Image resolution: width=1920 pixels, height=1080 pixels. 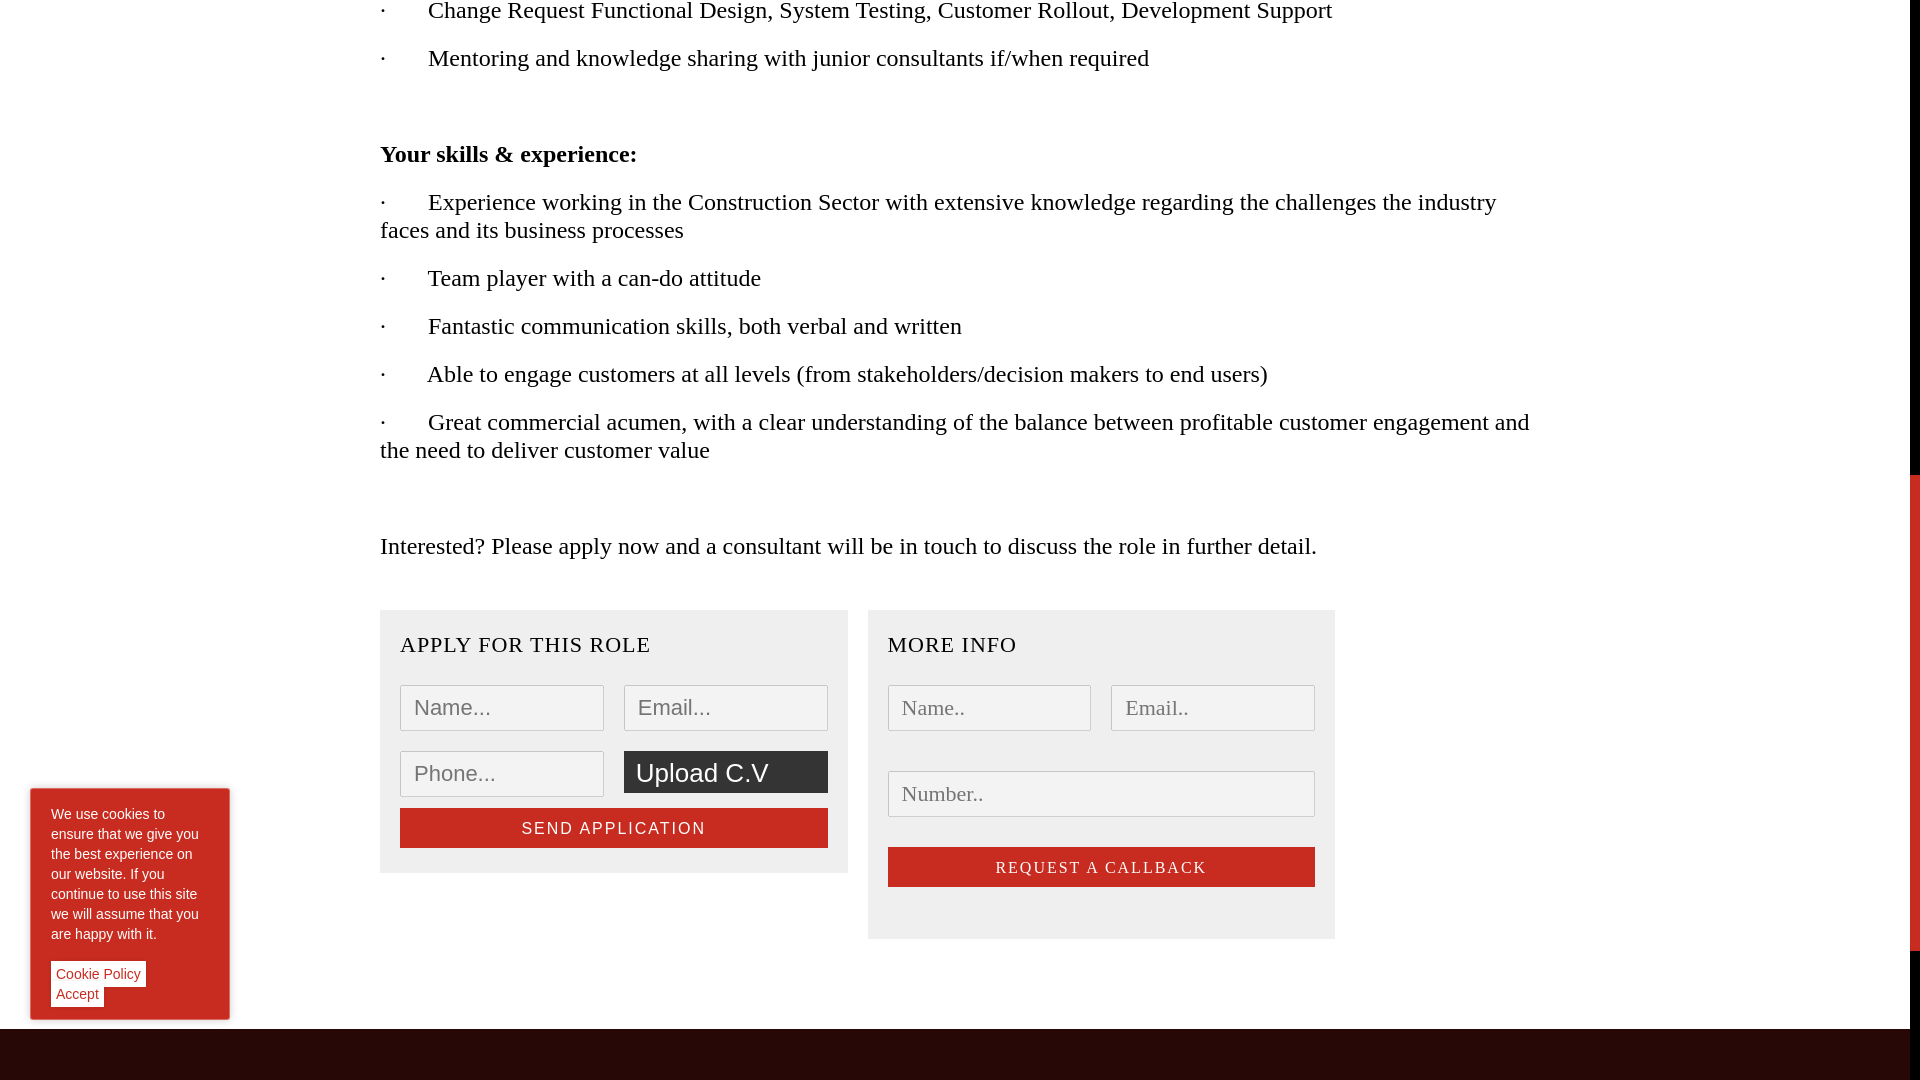 I want to click on SEND APPLICATION, so click(x=613, y=827).